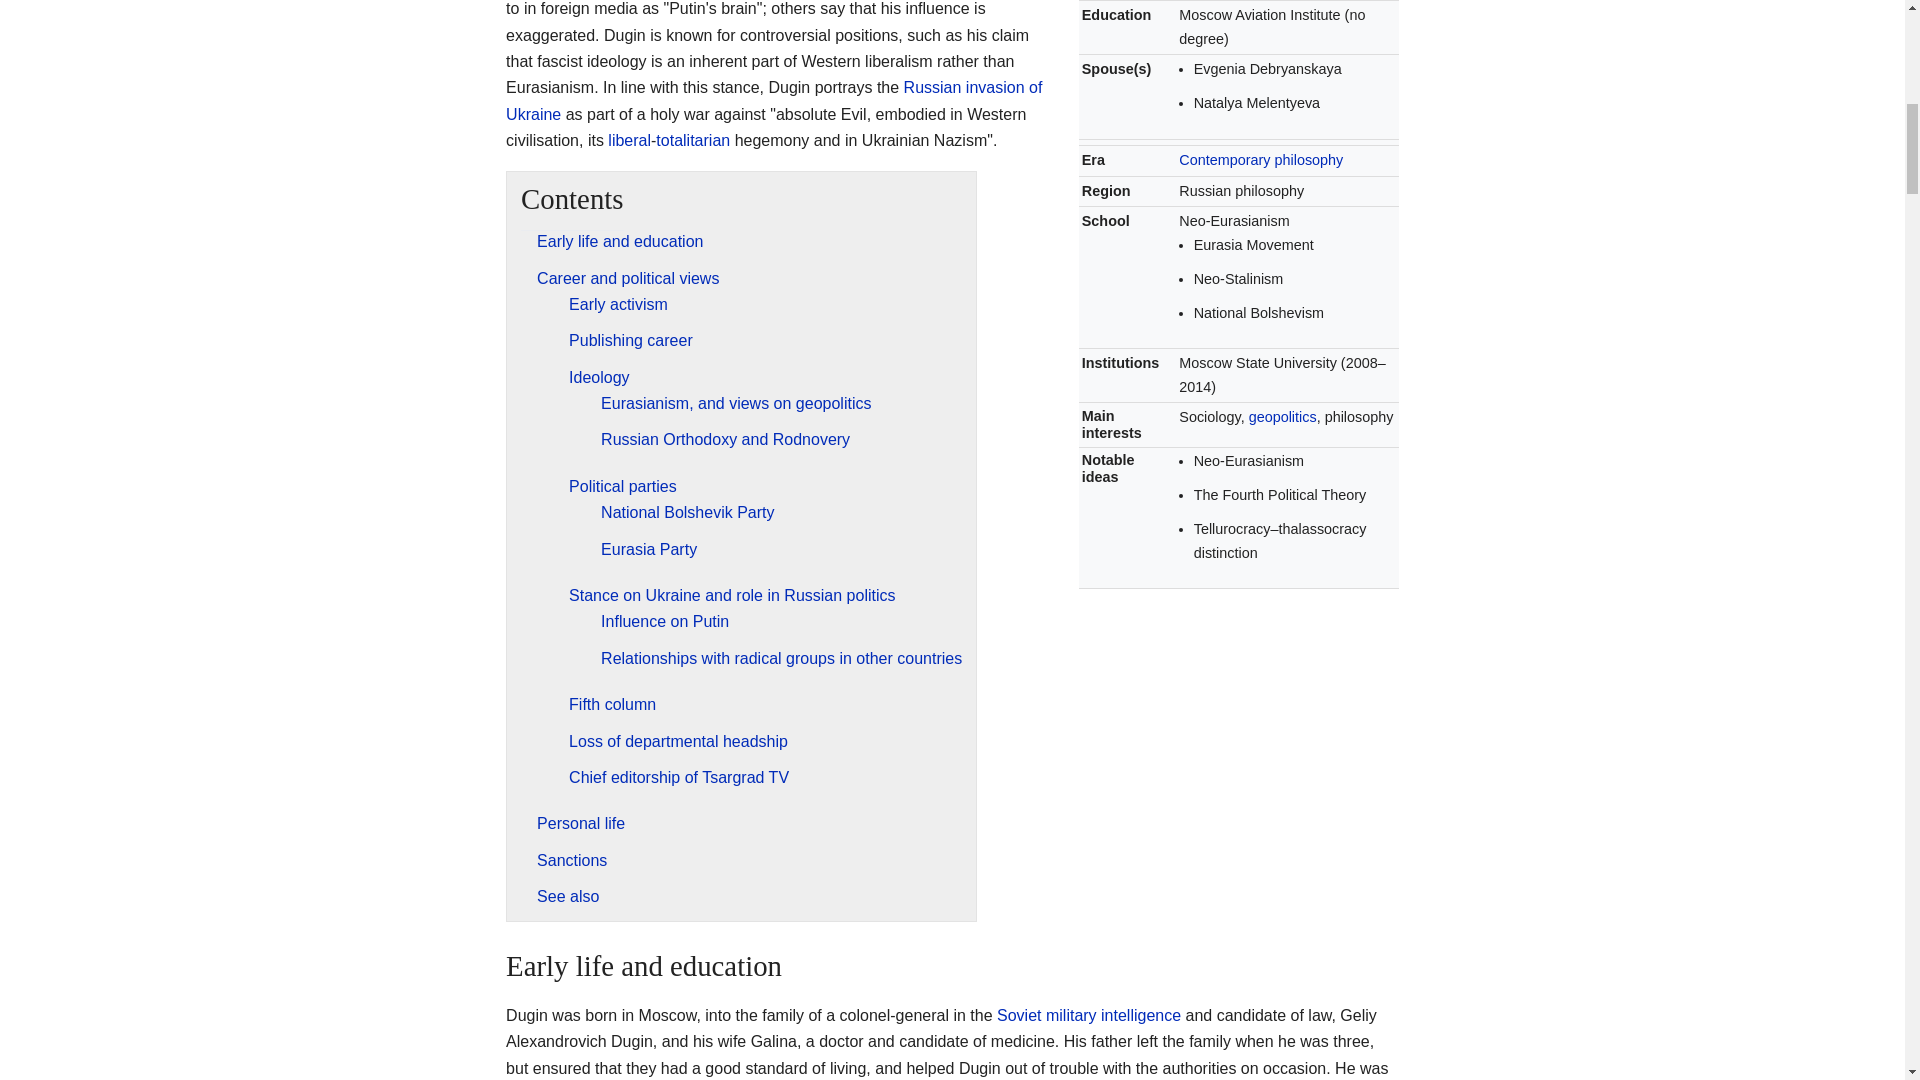  Describe the element at coordinates (692, 140) in the screenshot. I see `totalitarian` at that location.